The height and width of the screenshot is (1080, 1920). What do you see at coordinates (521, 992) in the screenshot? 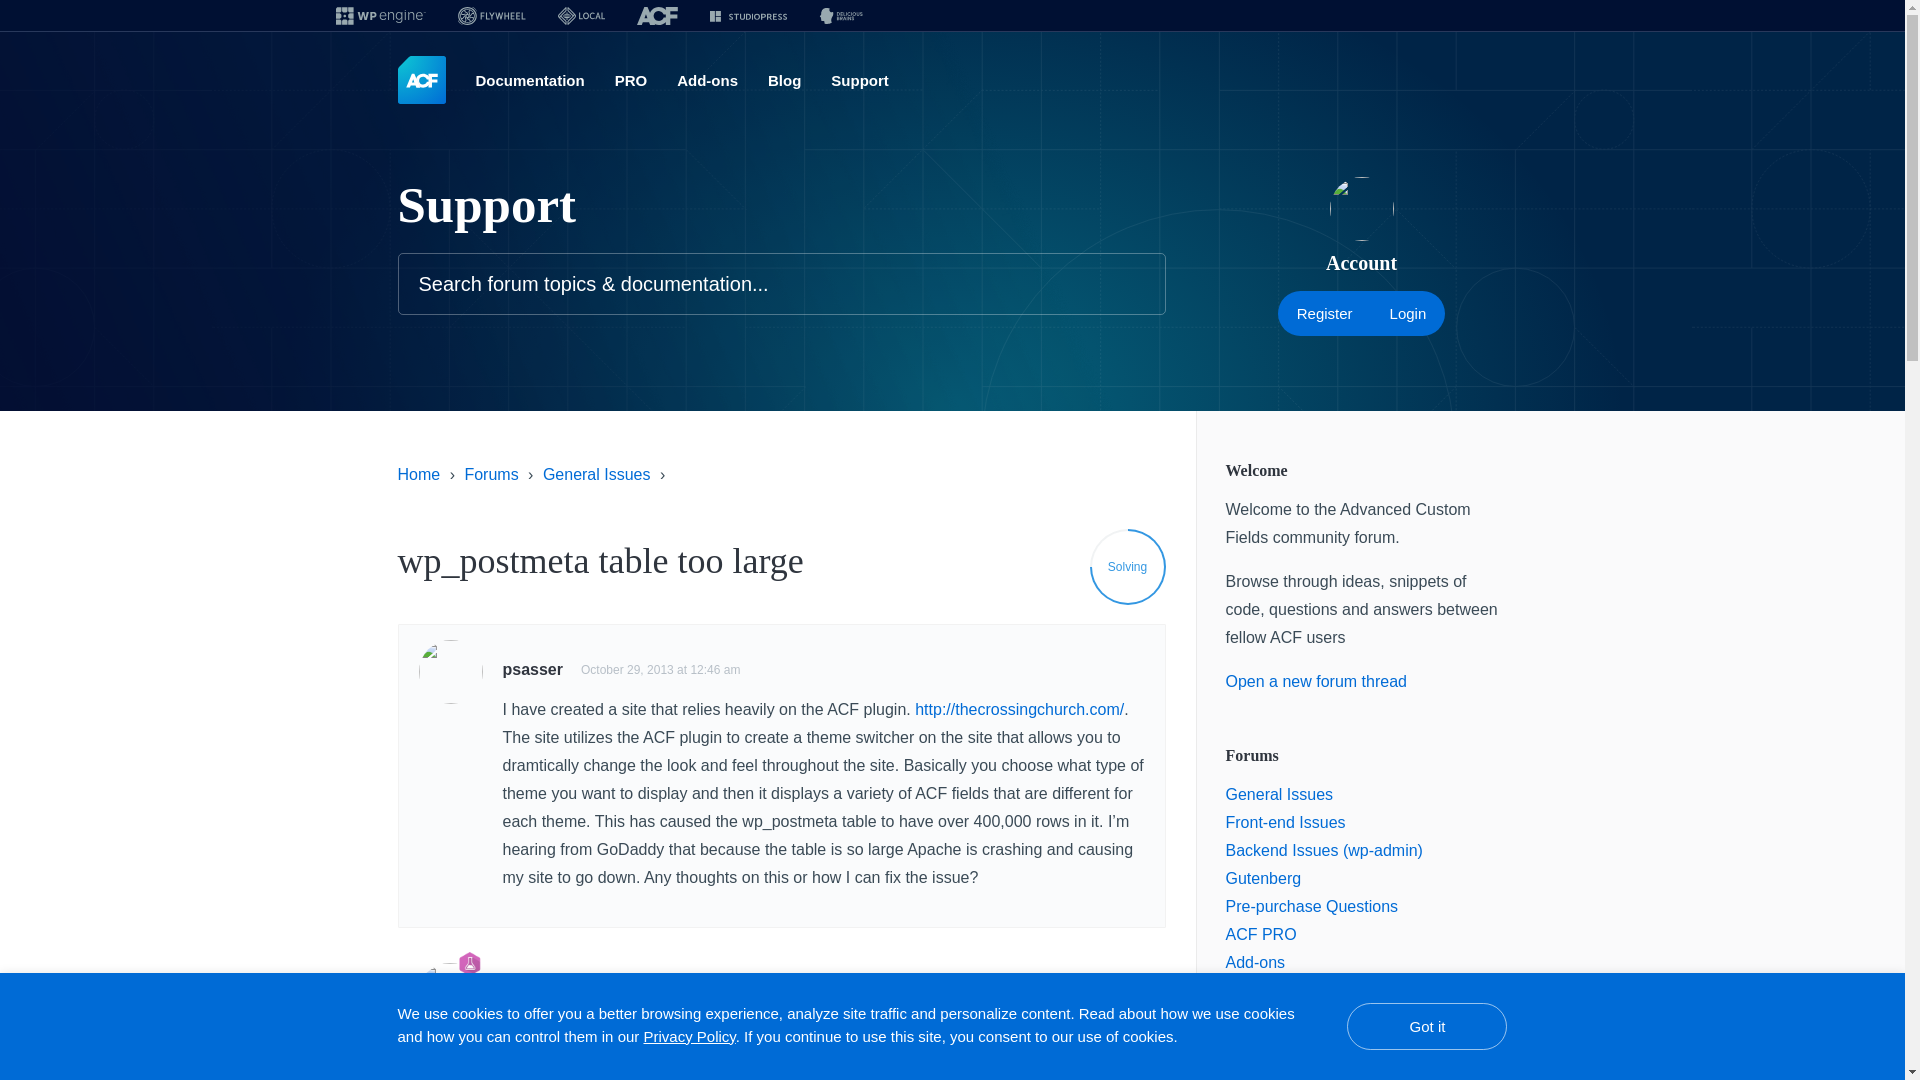
I see `Elliot` at bounding box center [521, 992].